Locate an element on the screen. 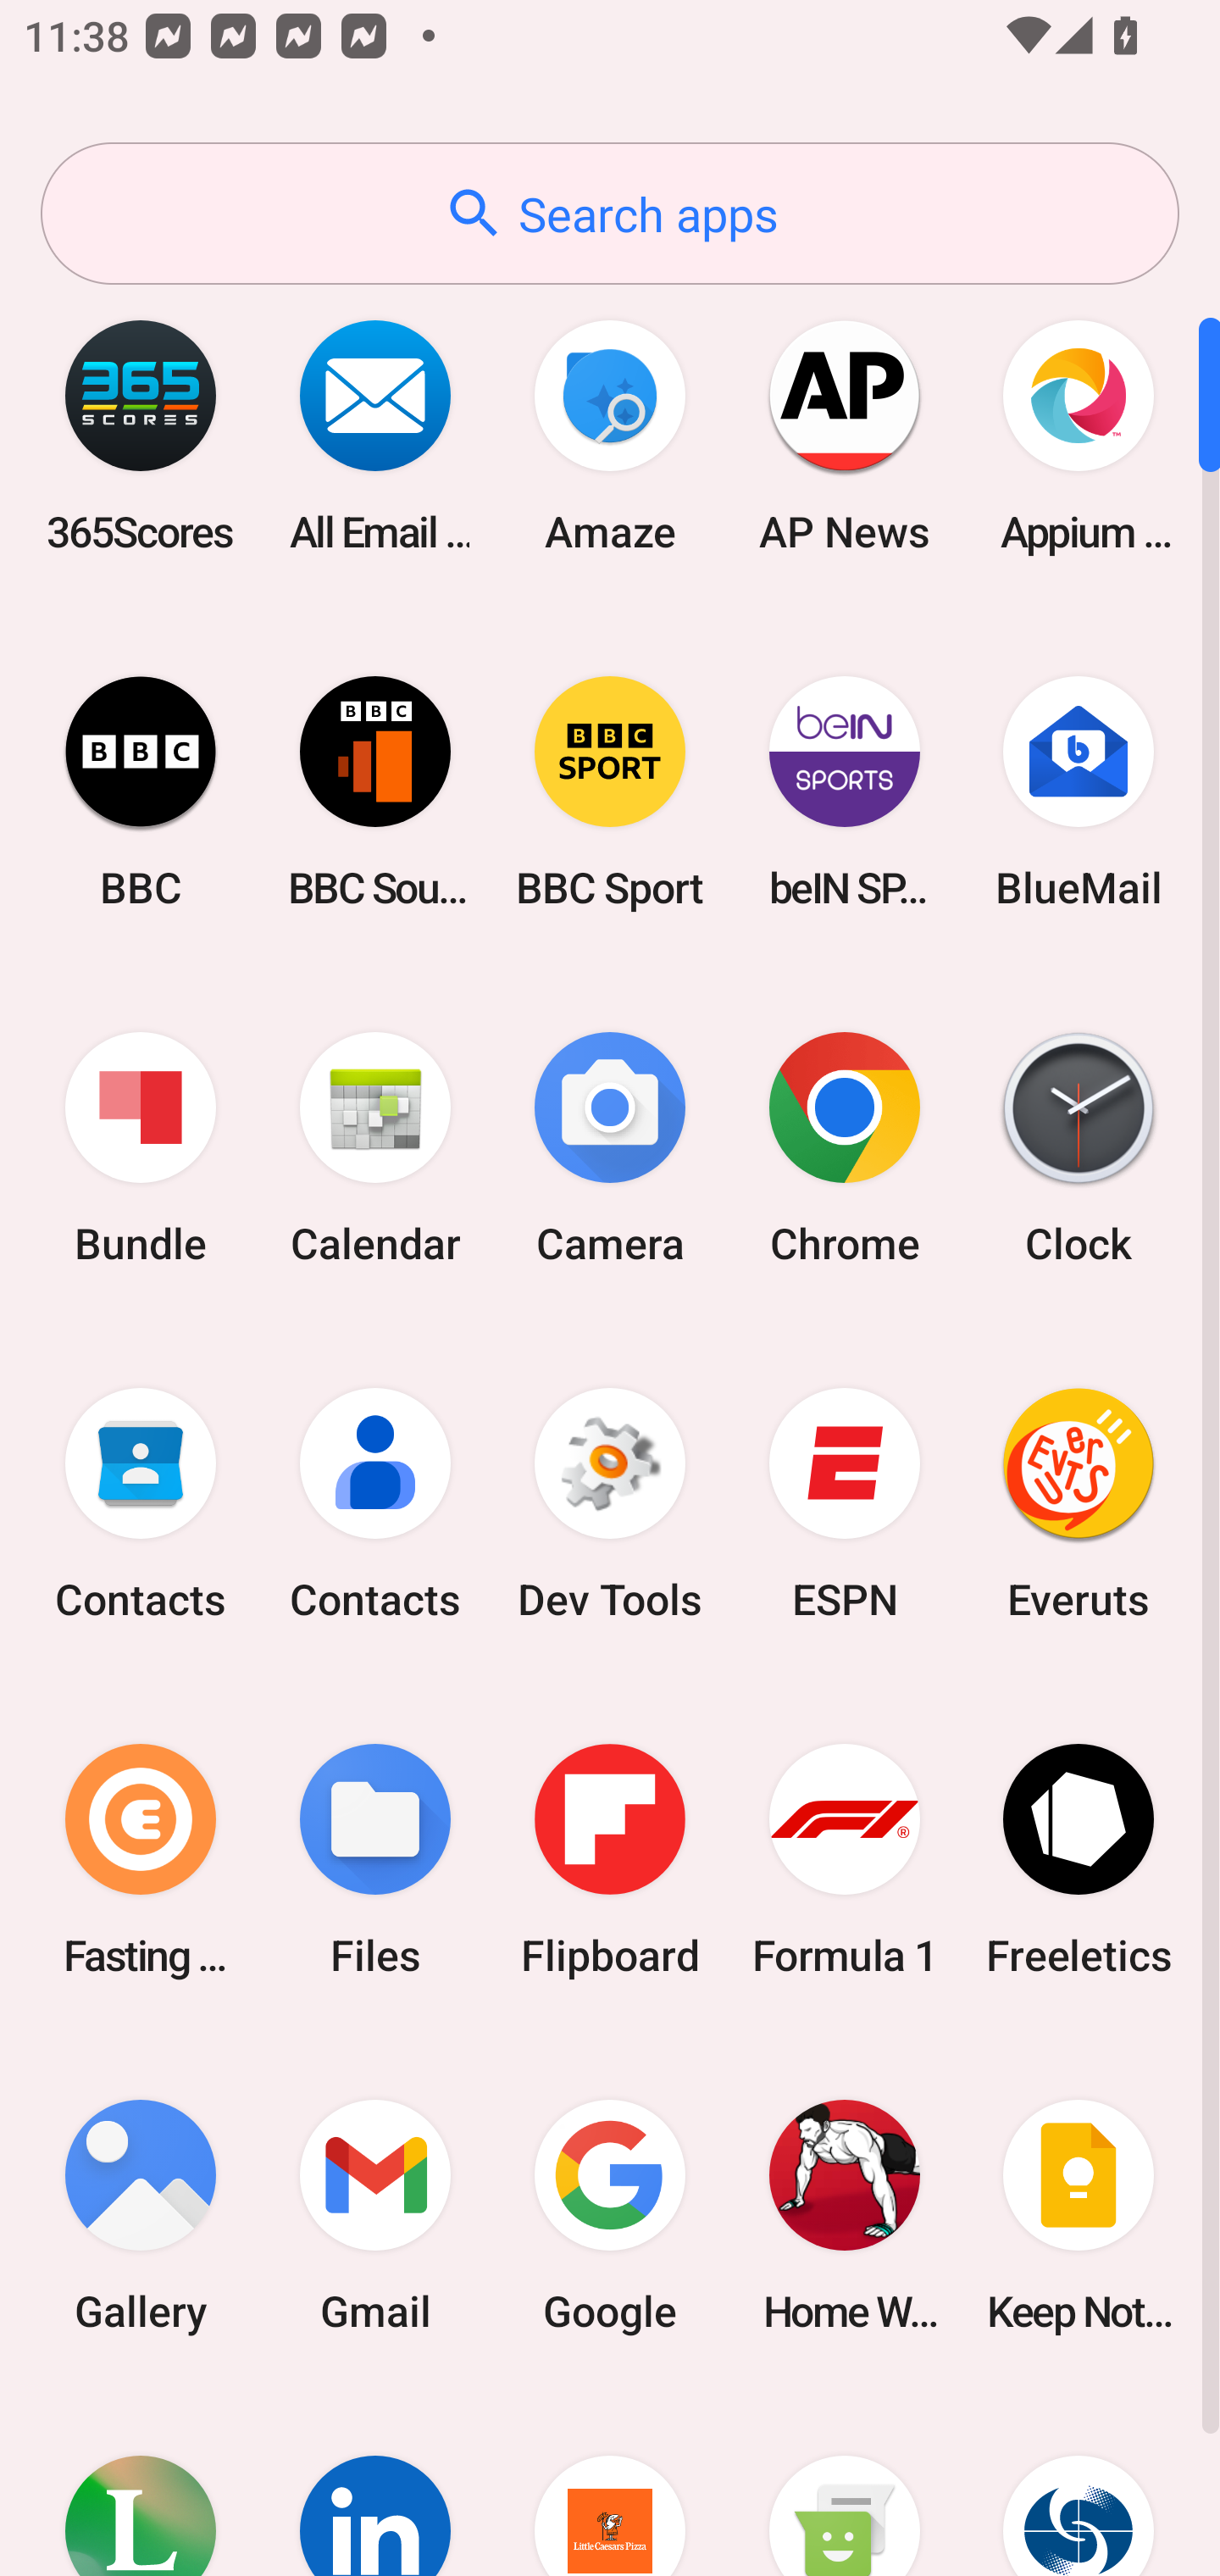  Fasting Coach is located at coordinates (141, 1859).